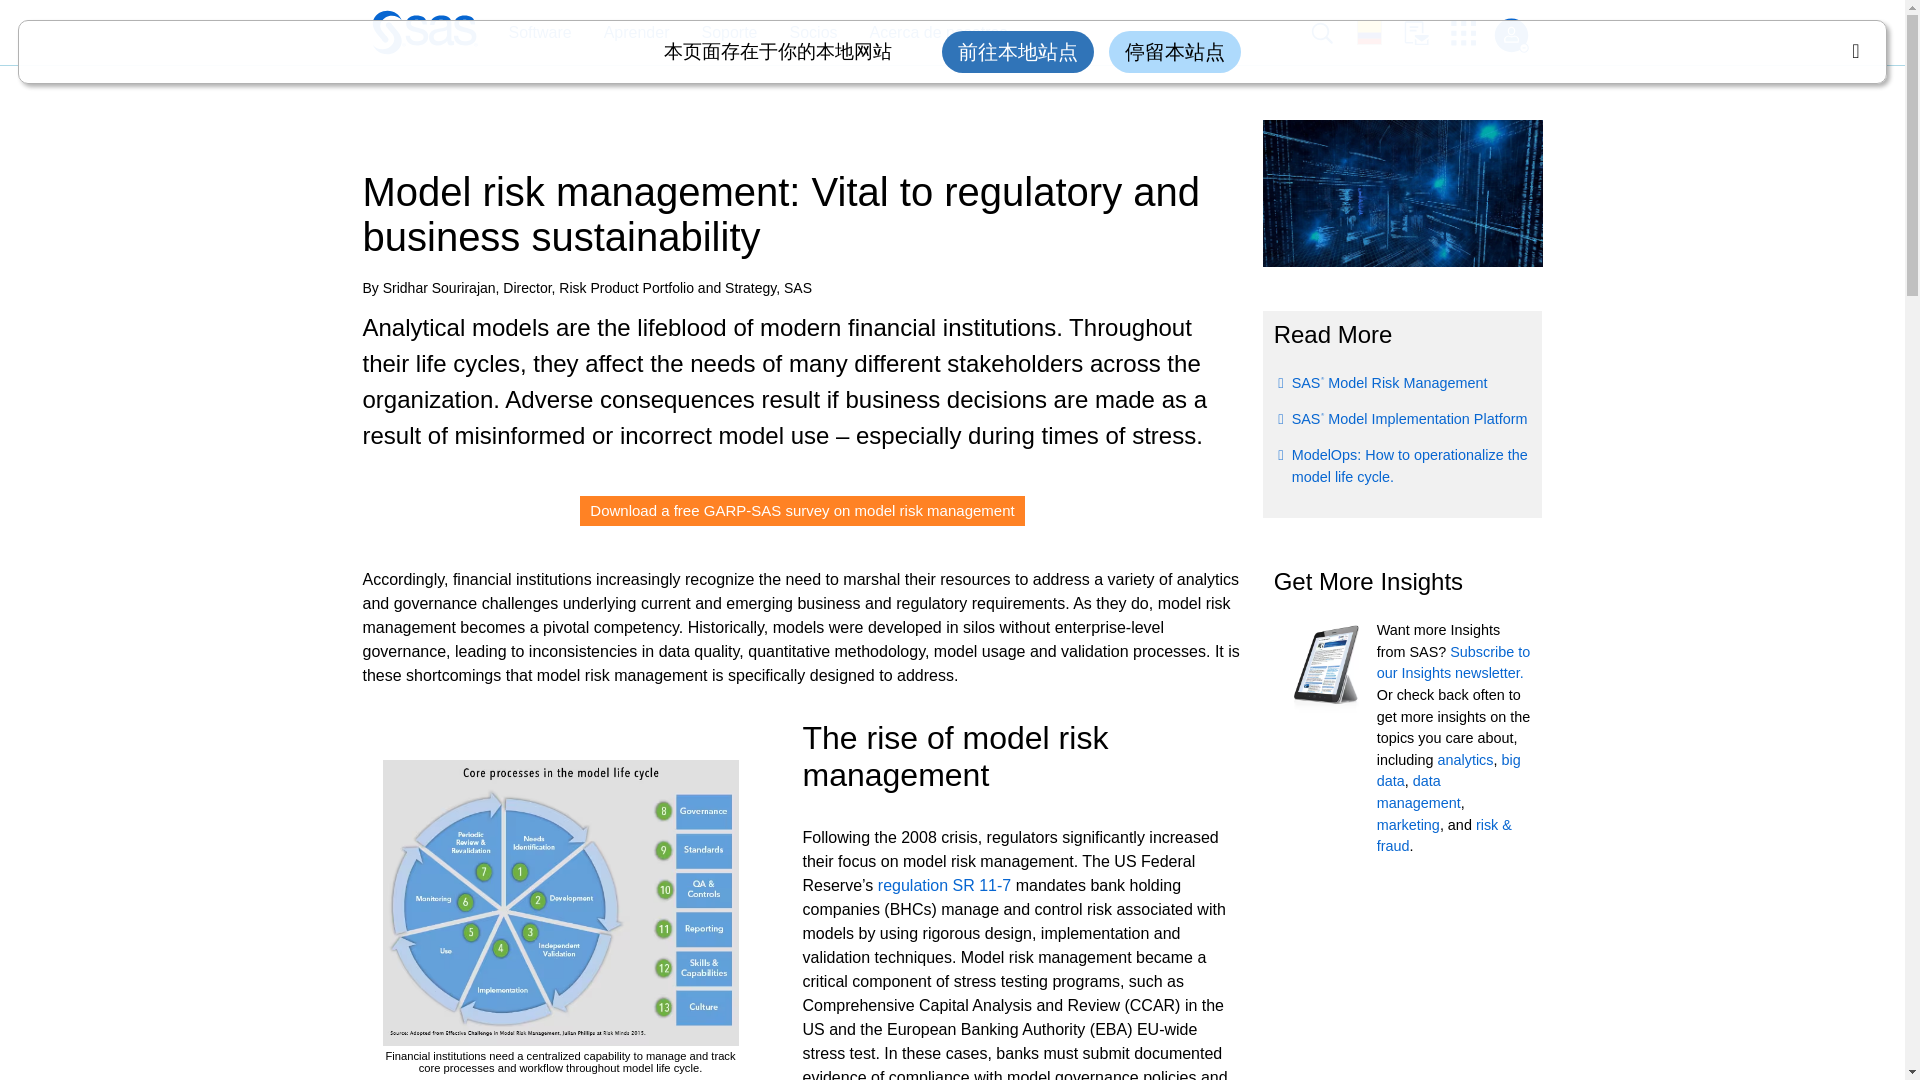 The height and width of the screenshot is (1080, 1920). Describe the element at coordinates (804, 33) in the screenshot. I see `Socios` at that location.